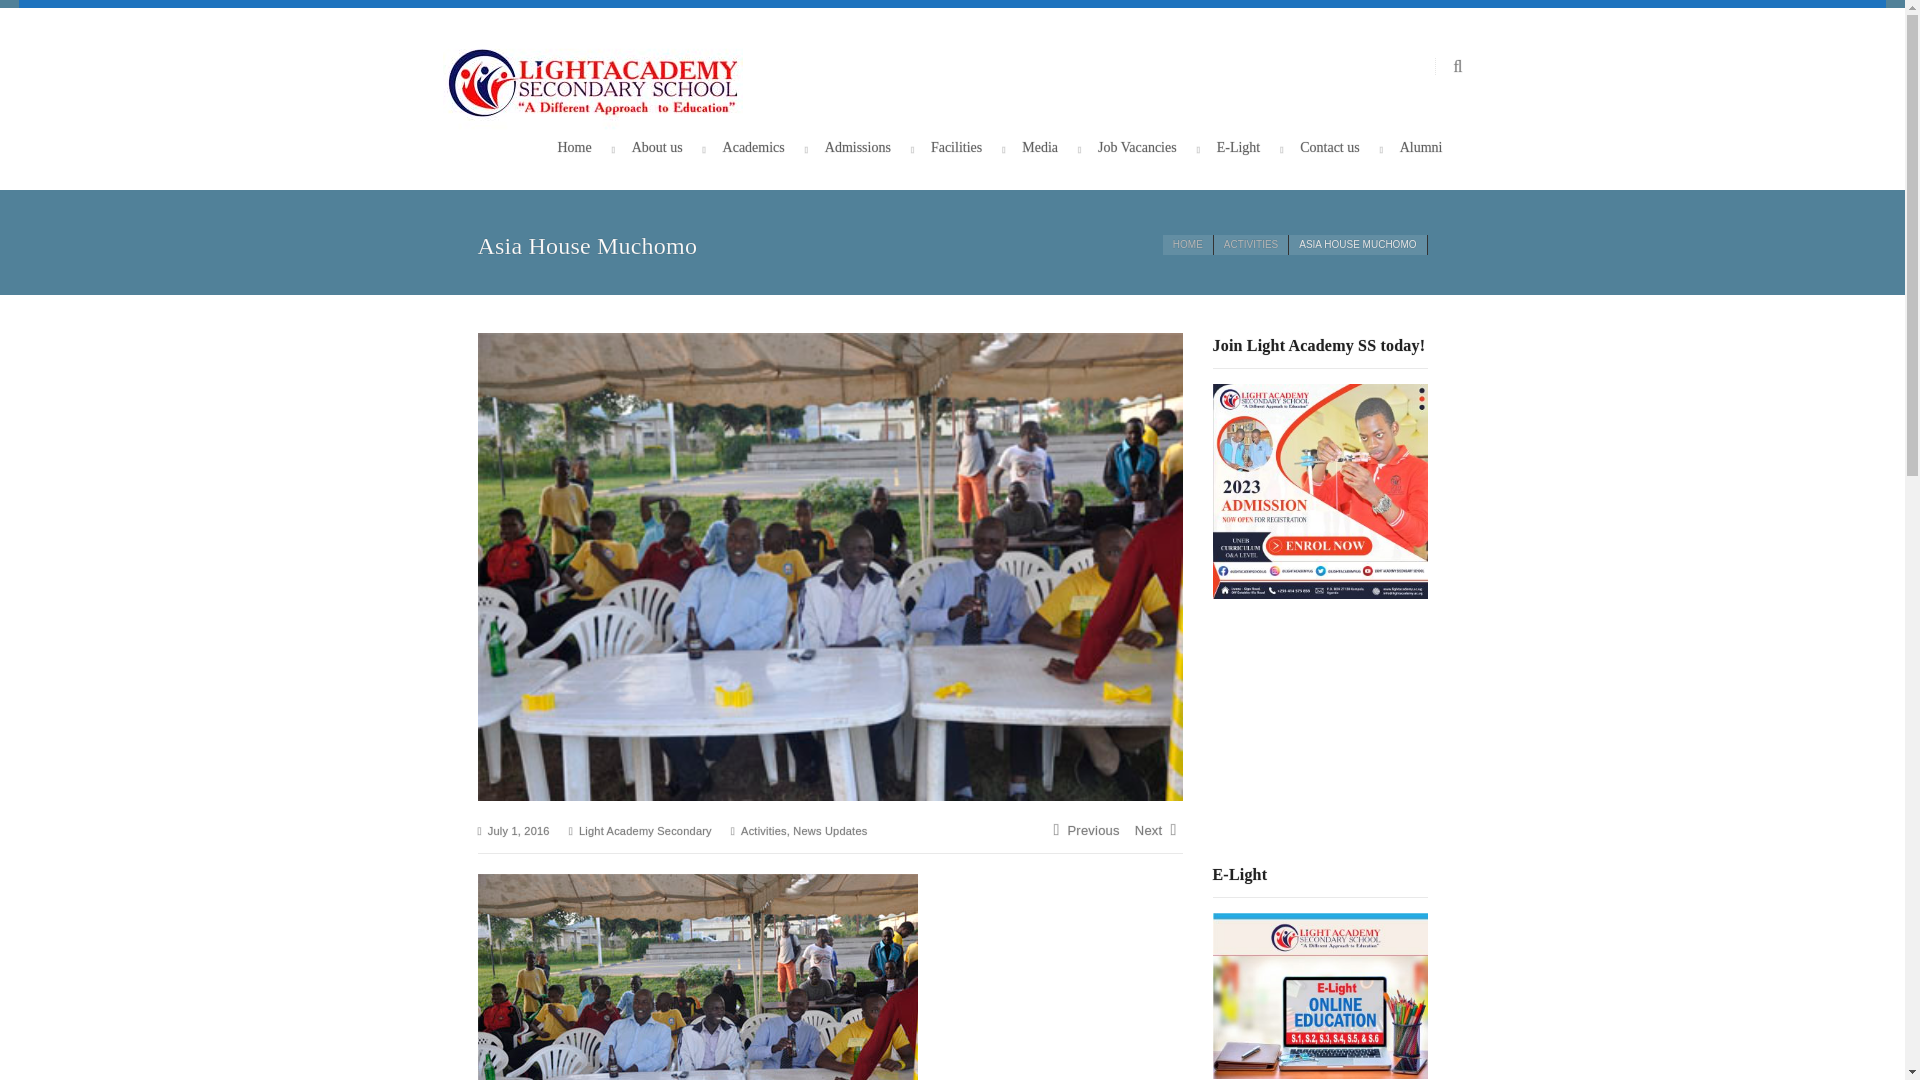 This screenshot has height=1080, width=1920. Describe the element at coordinates (858, 148) in the screenshot. I see `Admissions` at that location.